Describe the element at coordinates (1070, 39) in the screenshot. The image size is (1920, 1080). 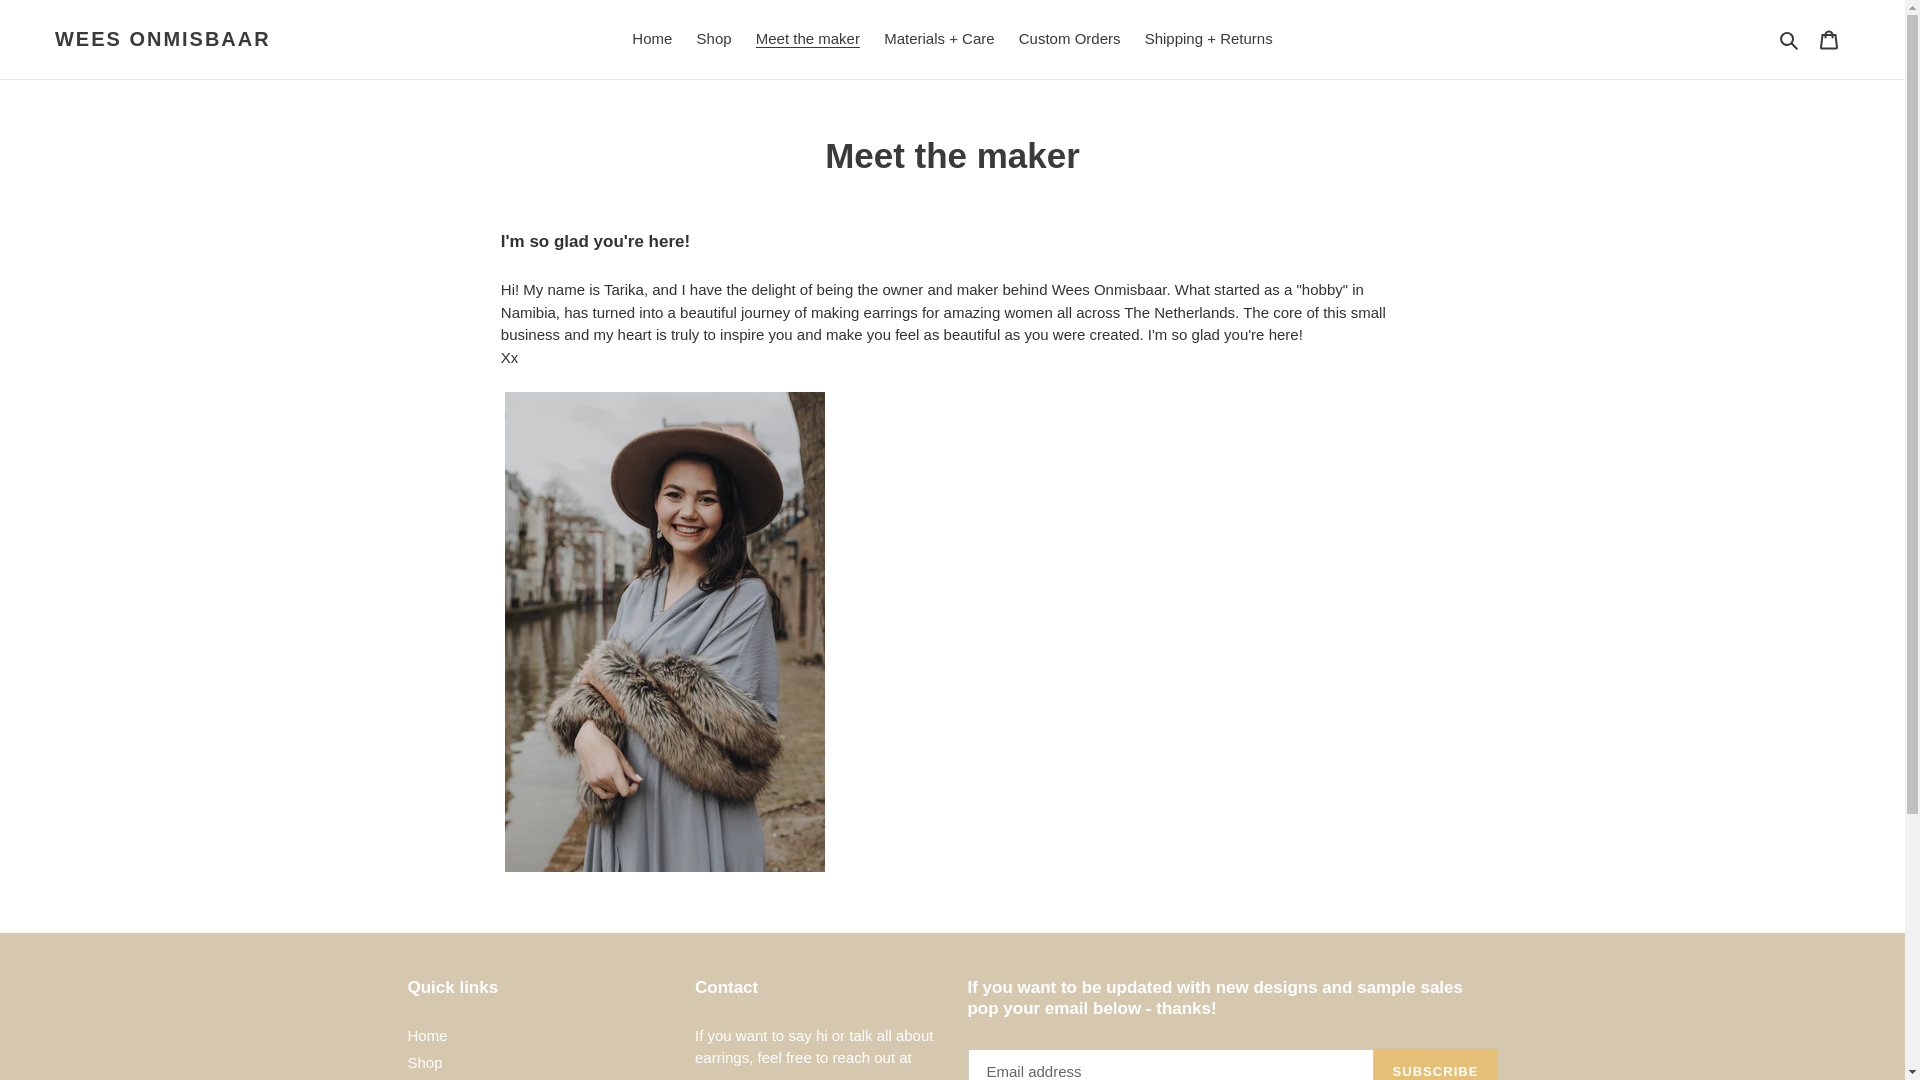
I see `Custom Orders` at that location.